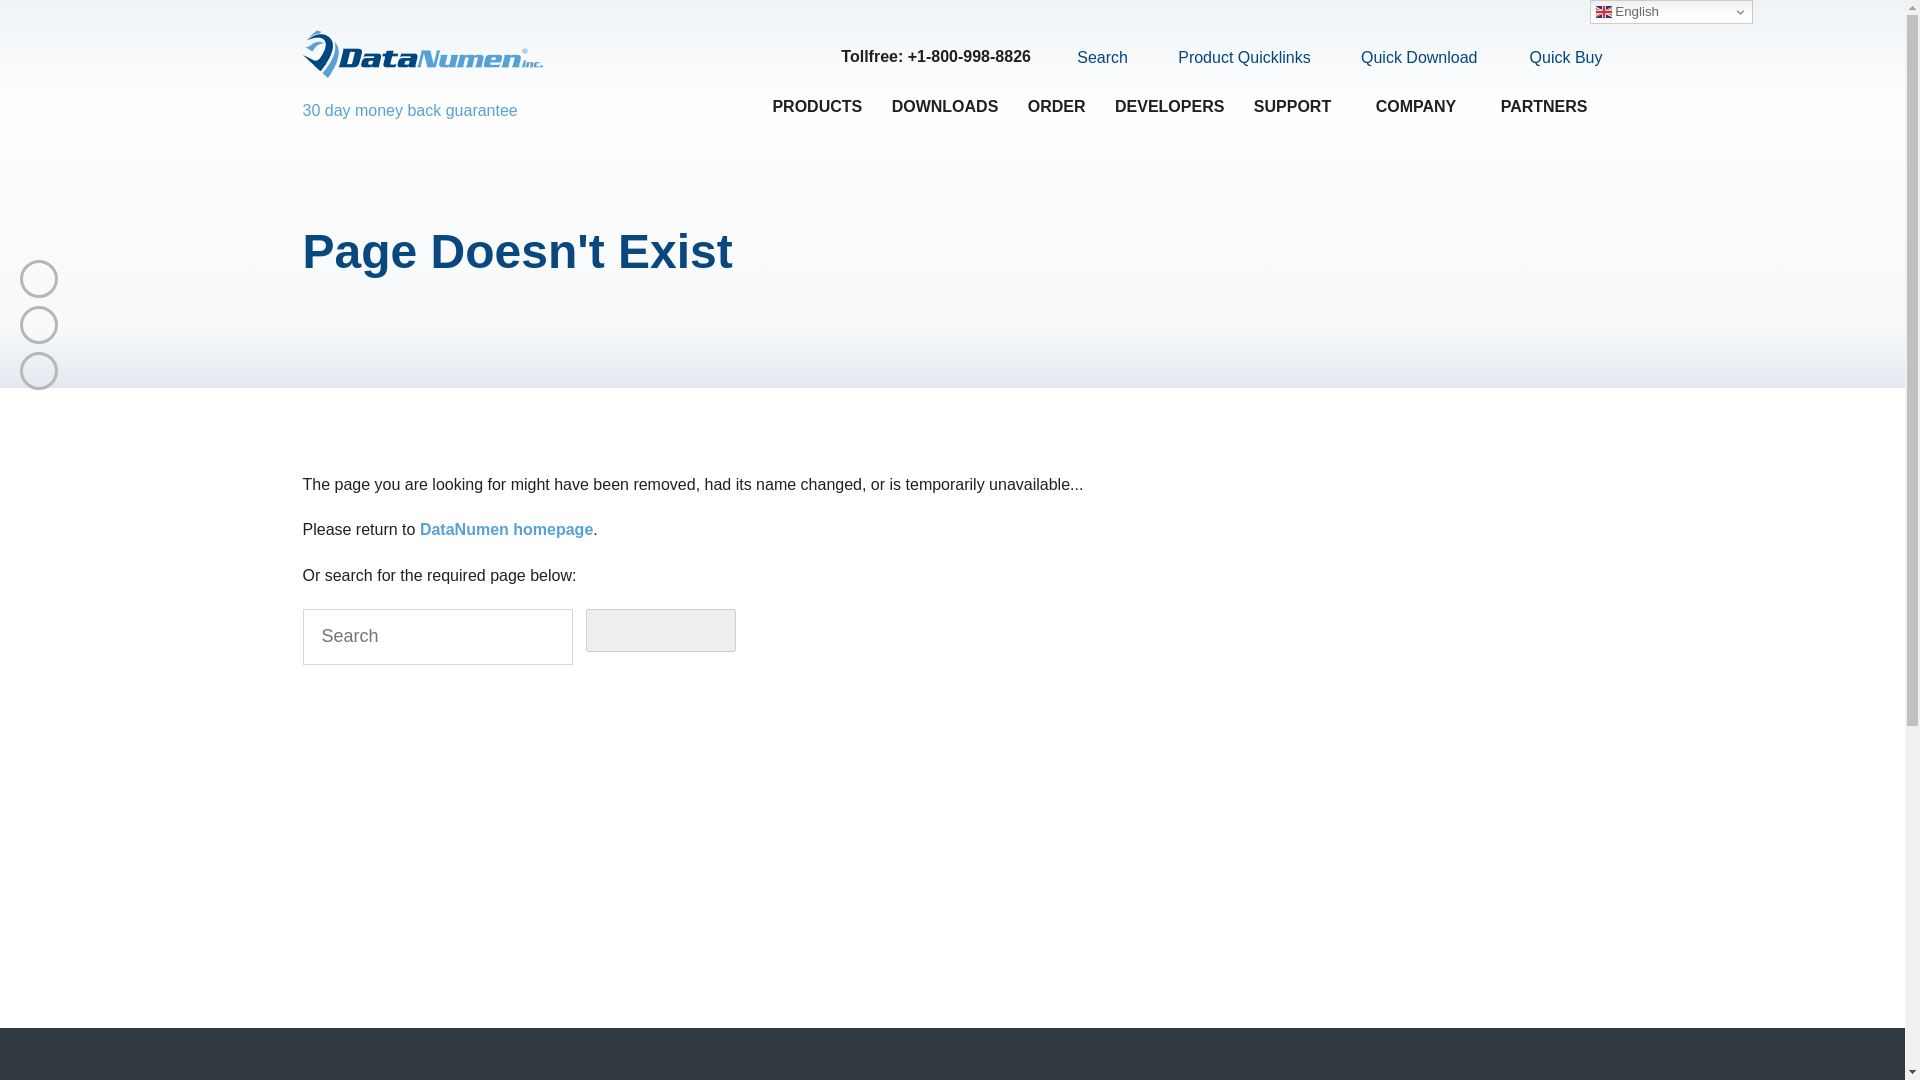 The height and width of the screenshot is (1080, 1920). What do you see at coordinates (436, 637) in the screenshot?
I see `Search for:` at bounding box center [436, 637].